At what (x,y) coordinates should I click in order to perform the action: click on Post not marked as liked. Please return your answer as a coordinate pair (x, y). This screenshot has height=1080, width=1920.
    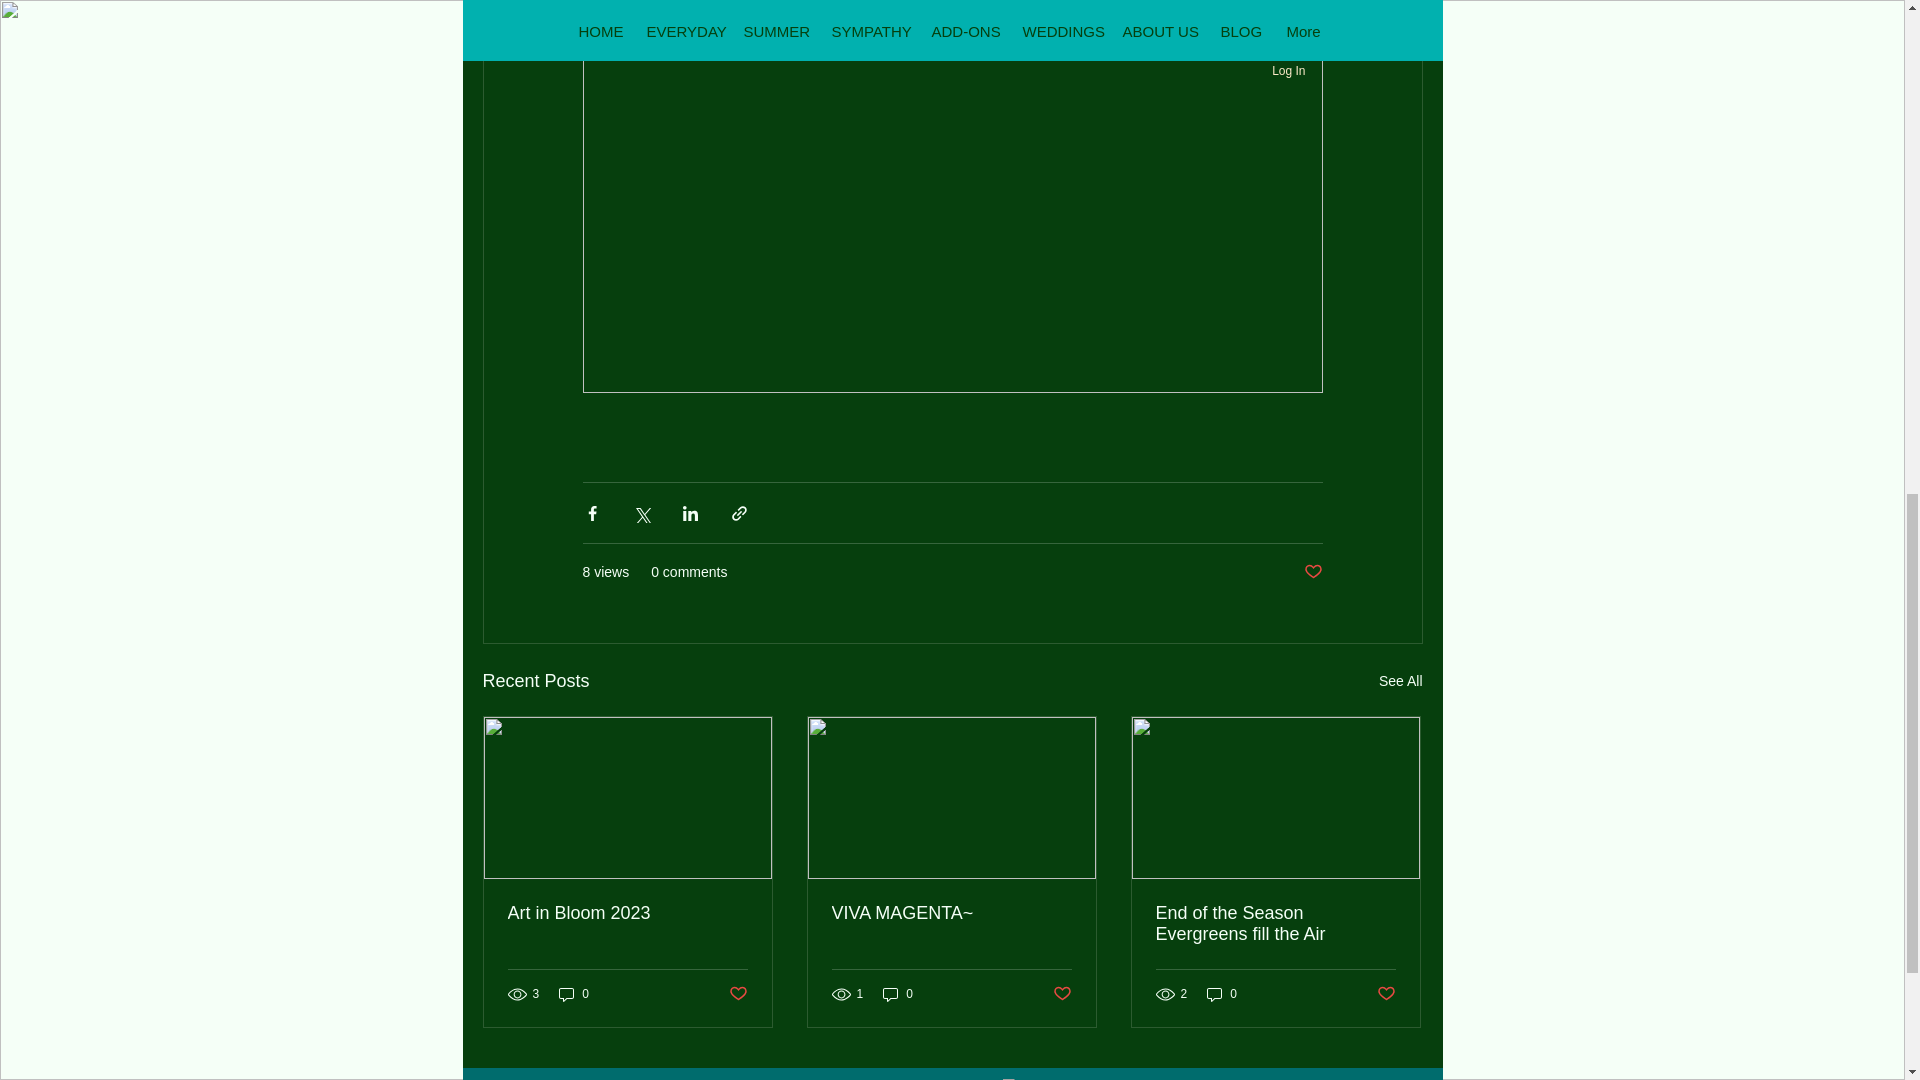
    Looking at the image, I should click on (1386, 994).